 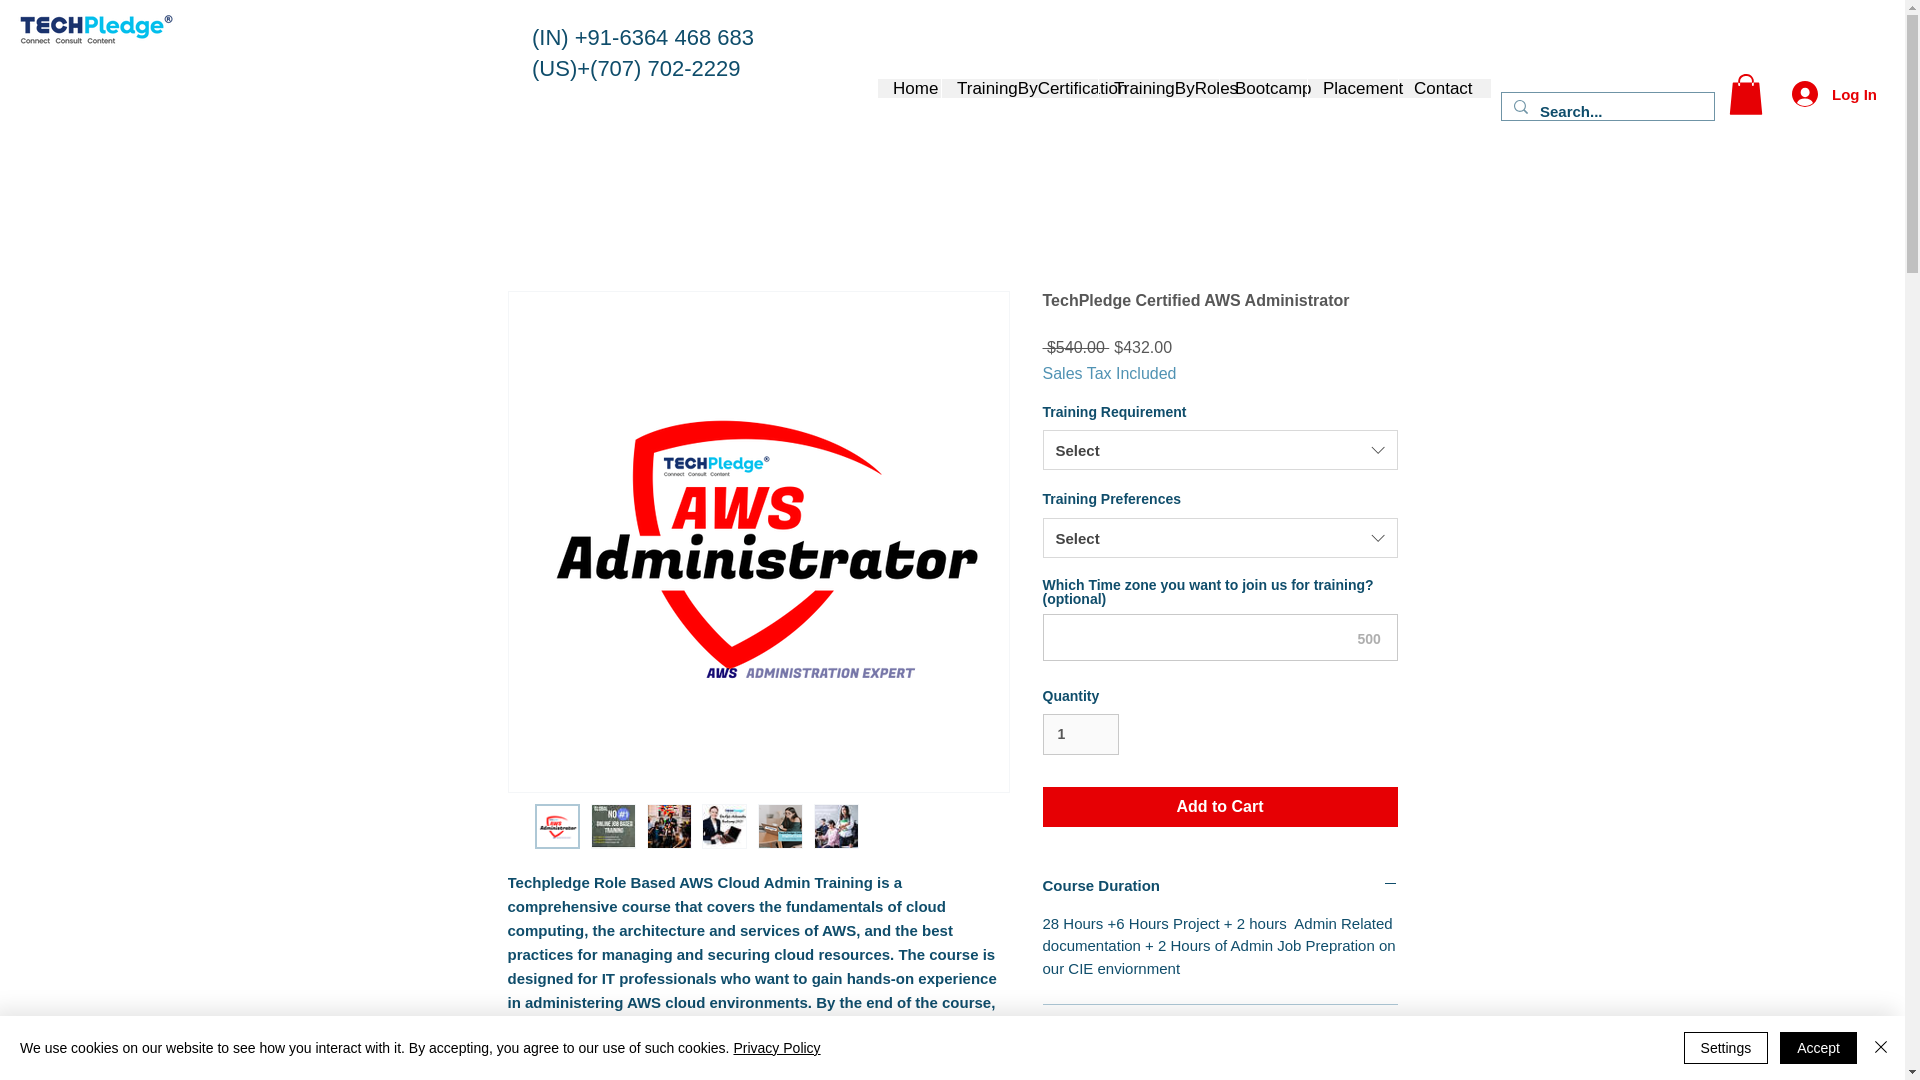 I want to click on Course Duration, so click(x=1220, y=885).